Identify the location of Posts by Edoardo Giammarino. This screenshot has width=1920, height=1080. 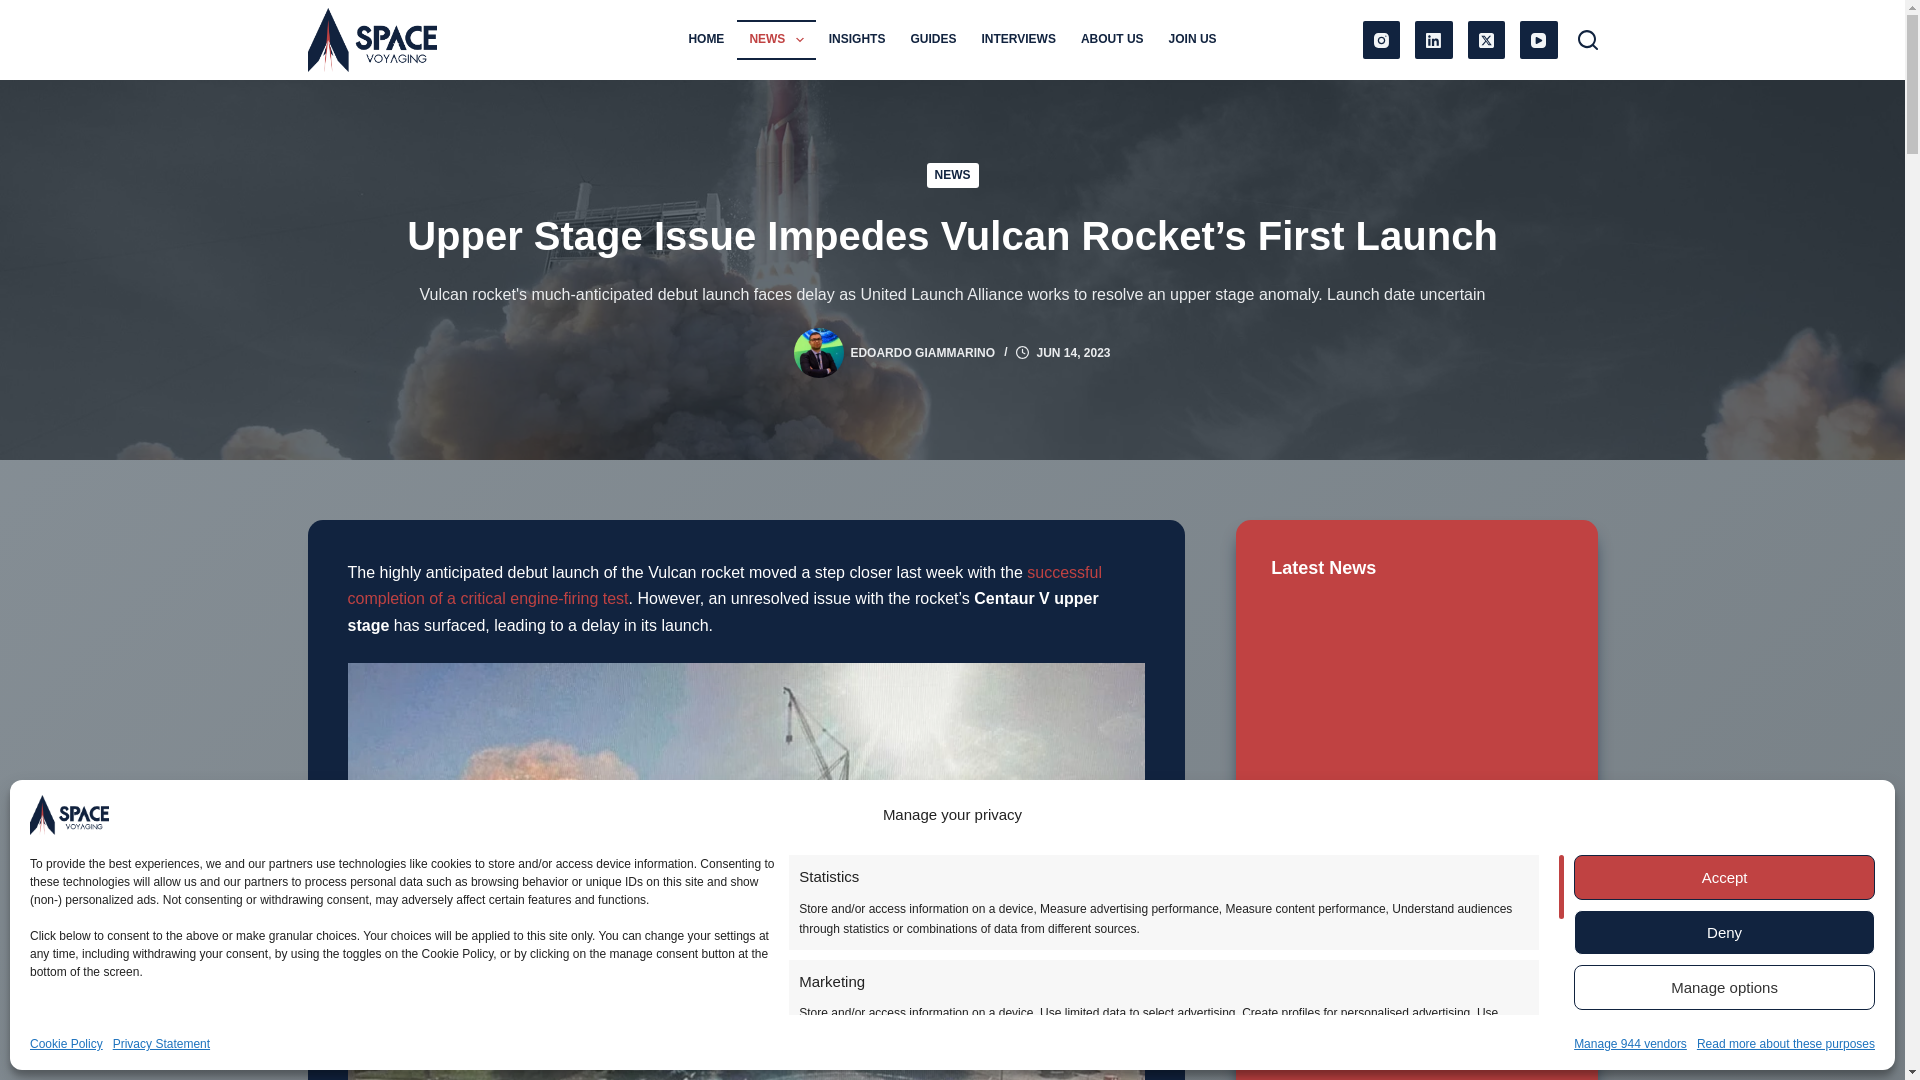
(922, 352).